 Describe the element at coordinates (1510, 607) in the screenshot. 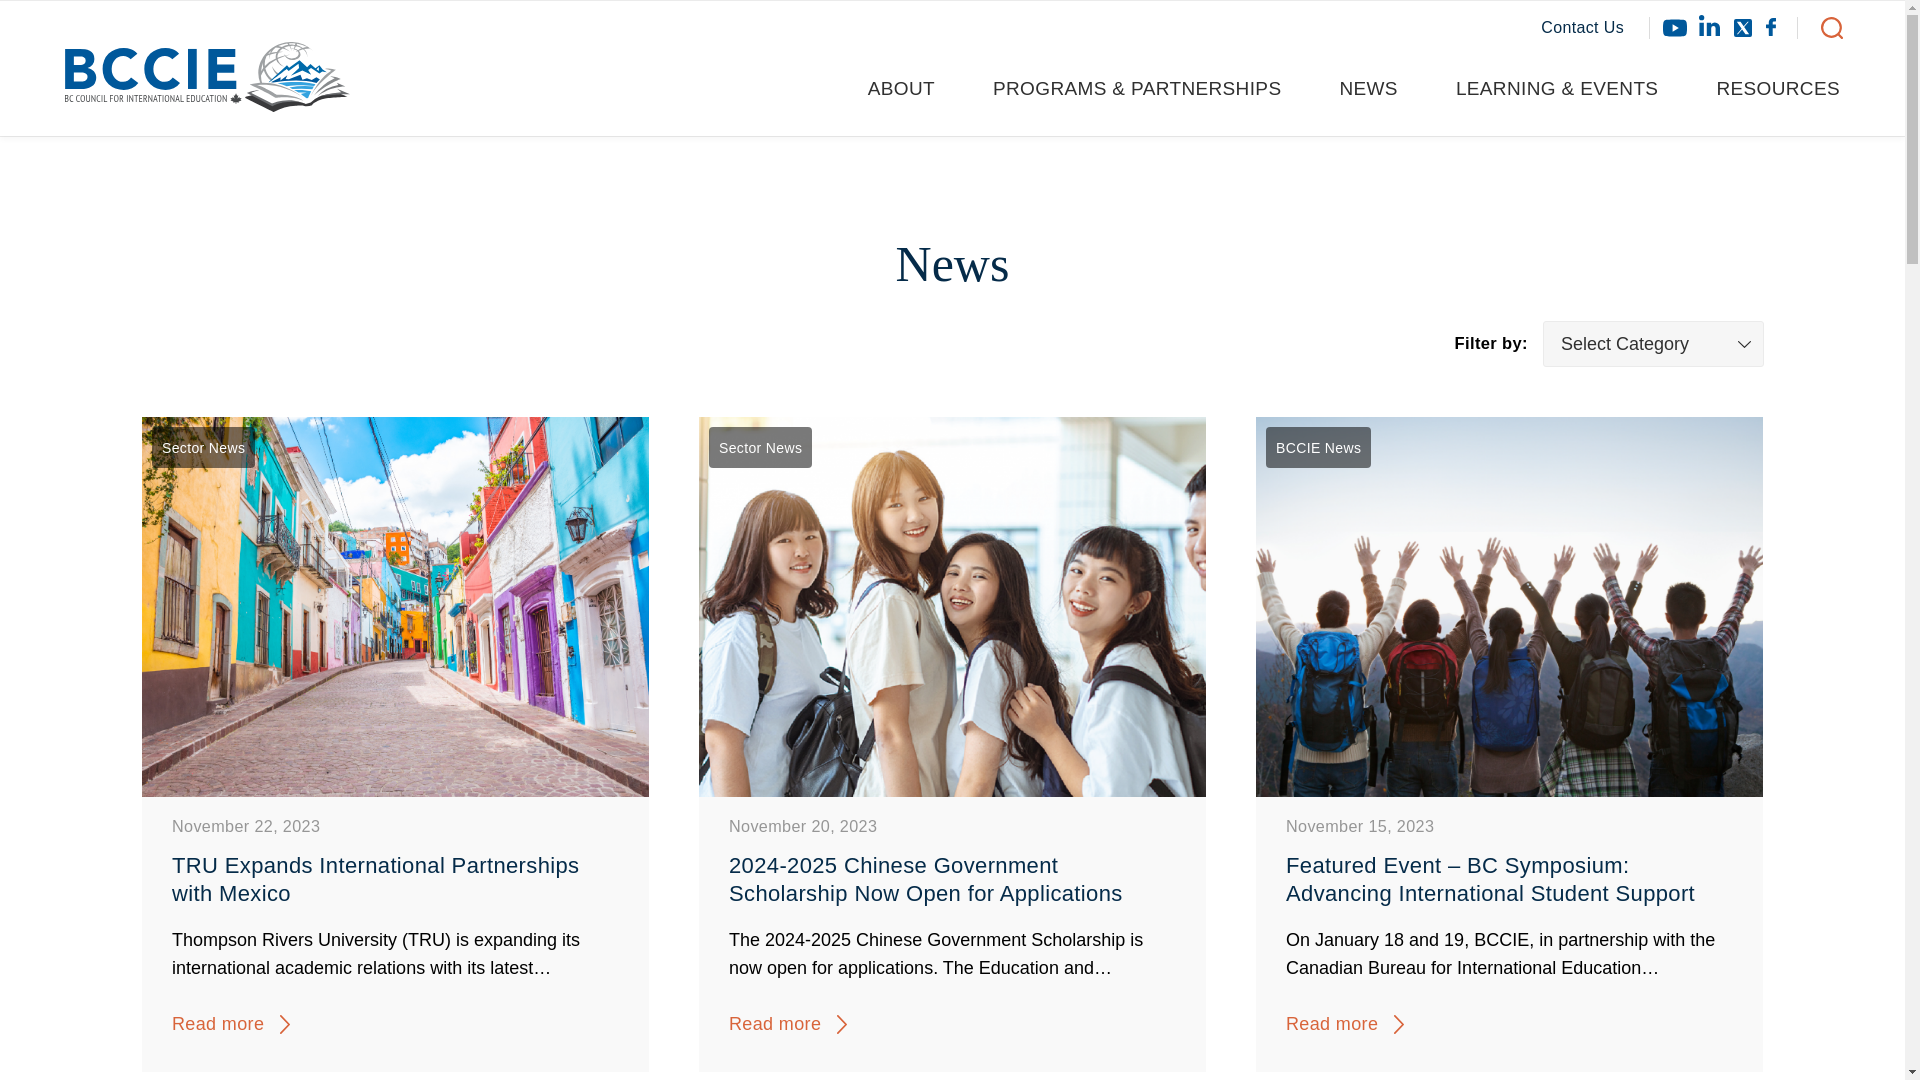

I see `CBIE BCCIE thumbnail news` at that location.